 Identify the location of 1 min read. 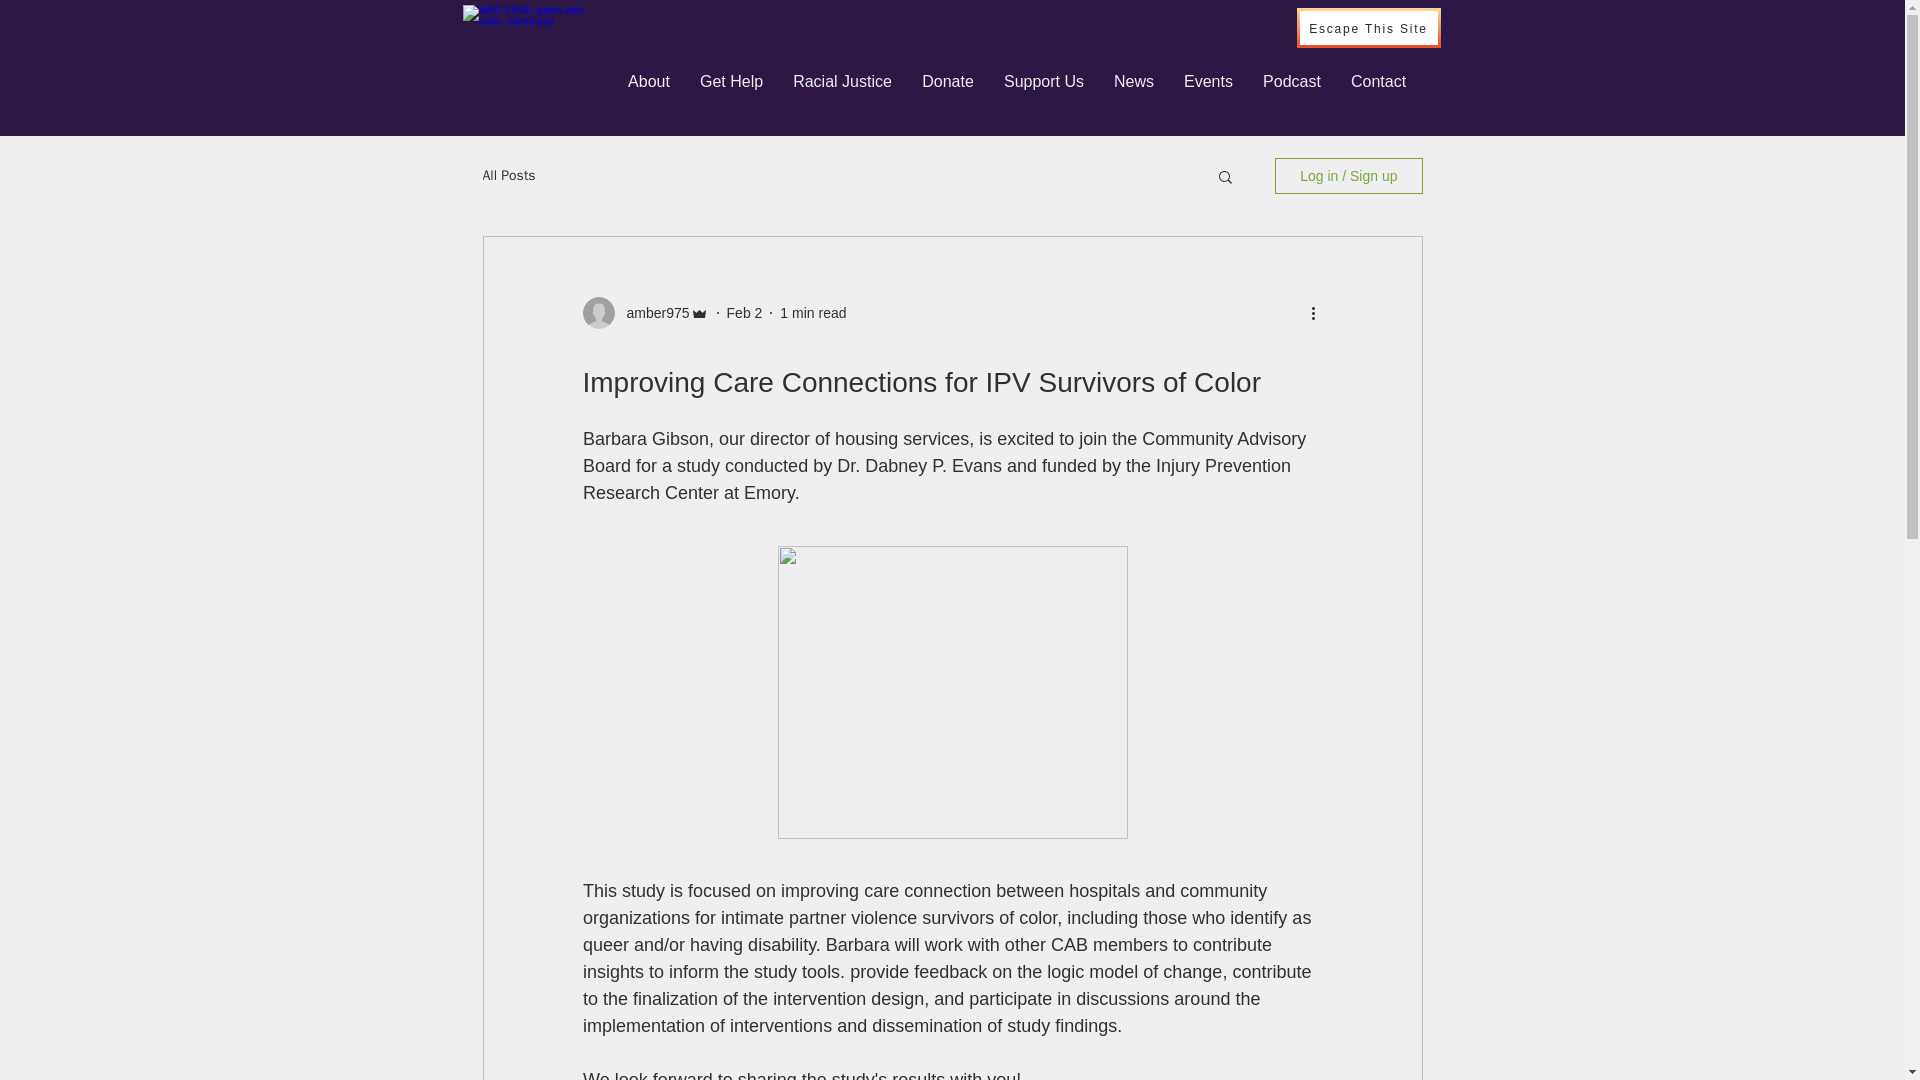
(812, 311).